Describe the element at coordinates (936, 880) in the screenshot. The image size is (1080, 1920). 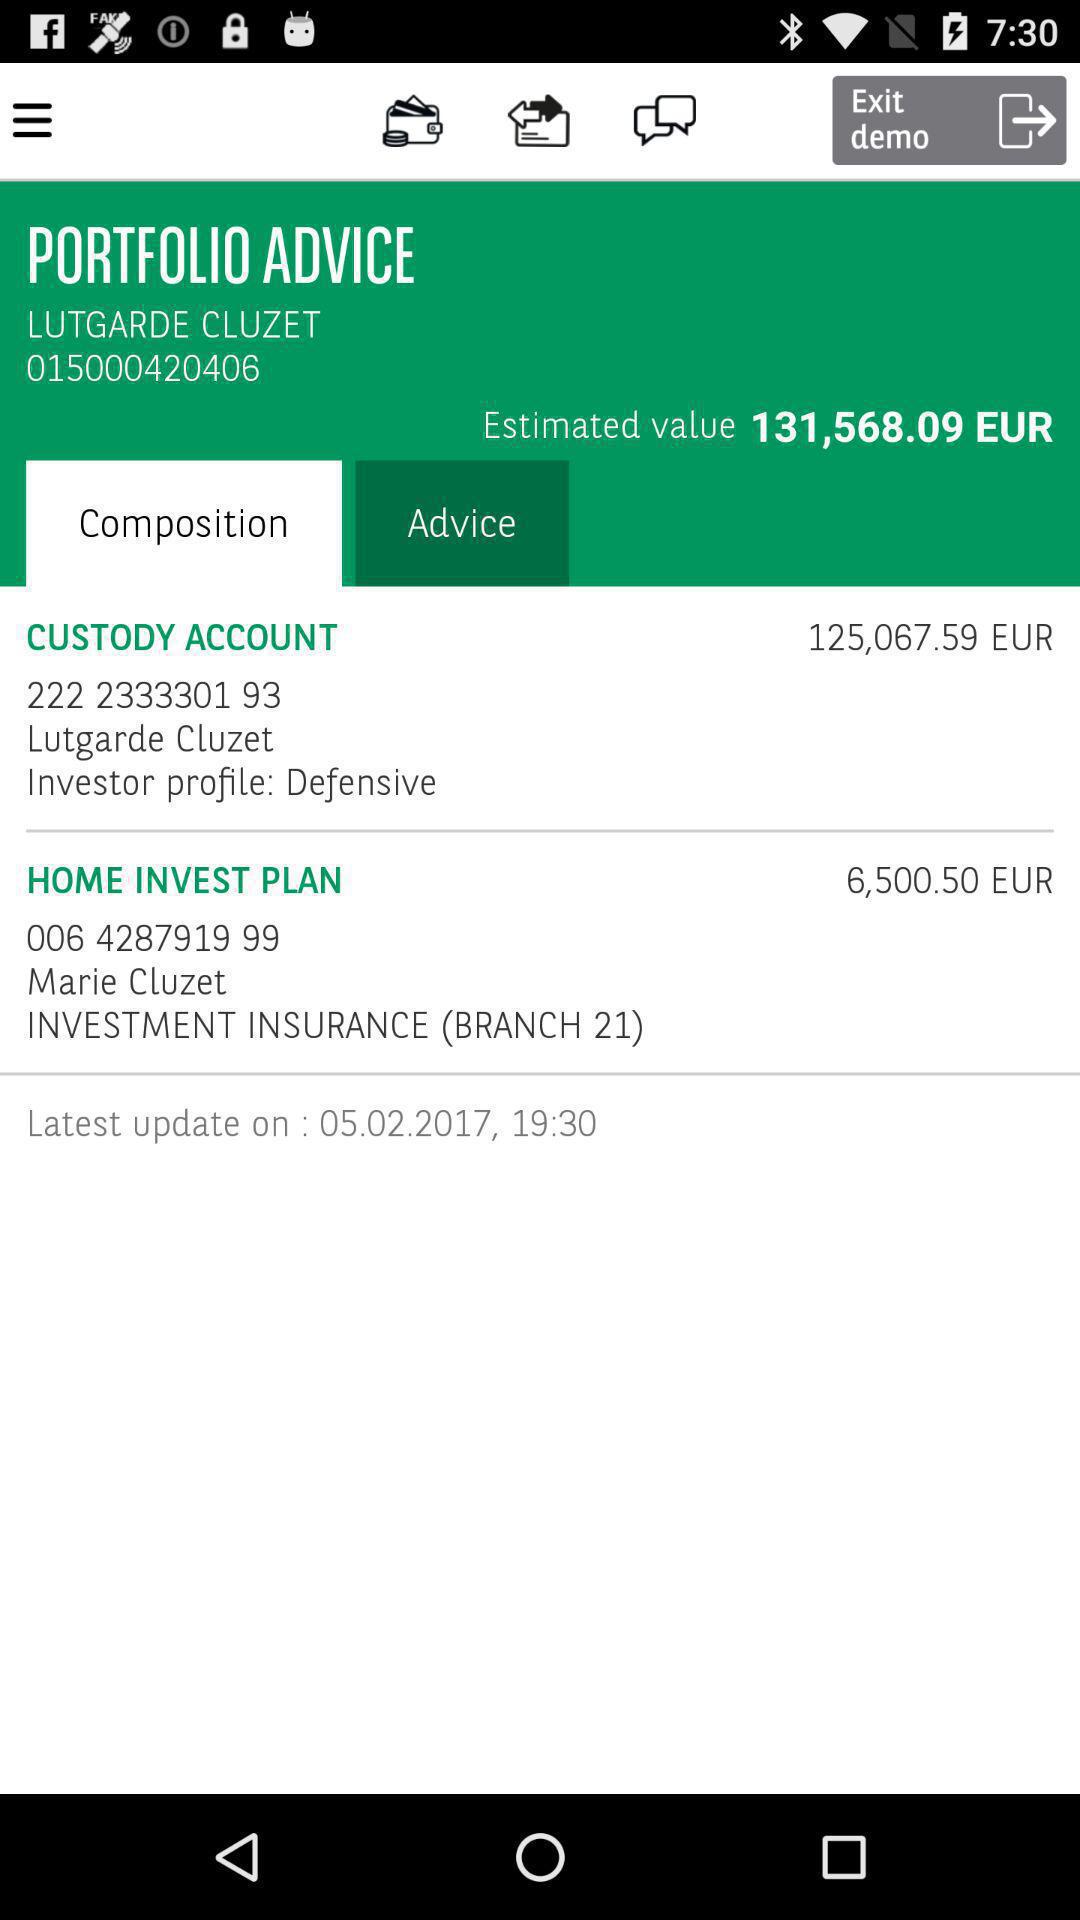
I see `turn on checkbox to the right of home invest plan icon` at that location.